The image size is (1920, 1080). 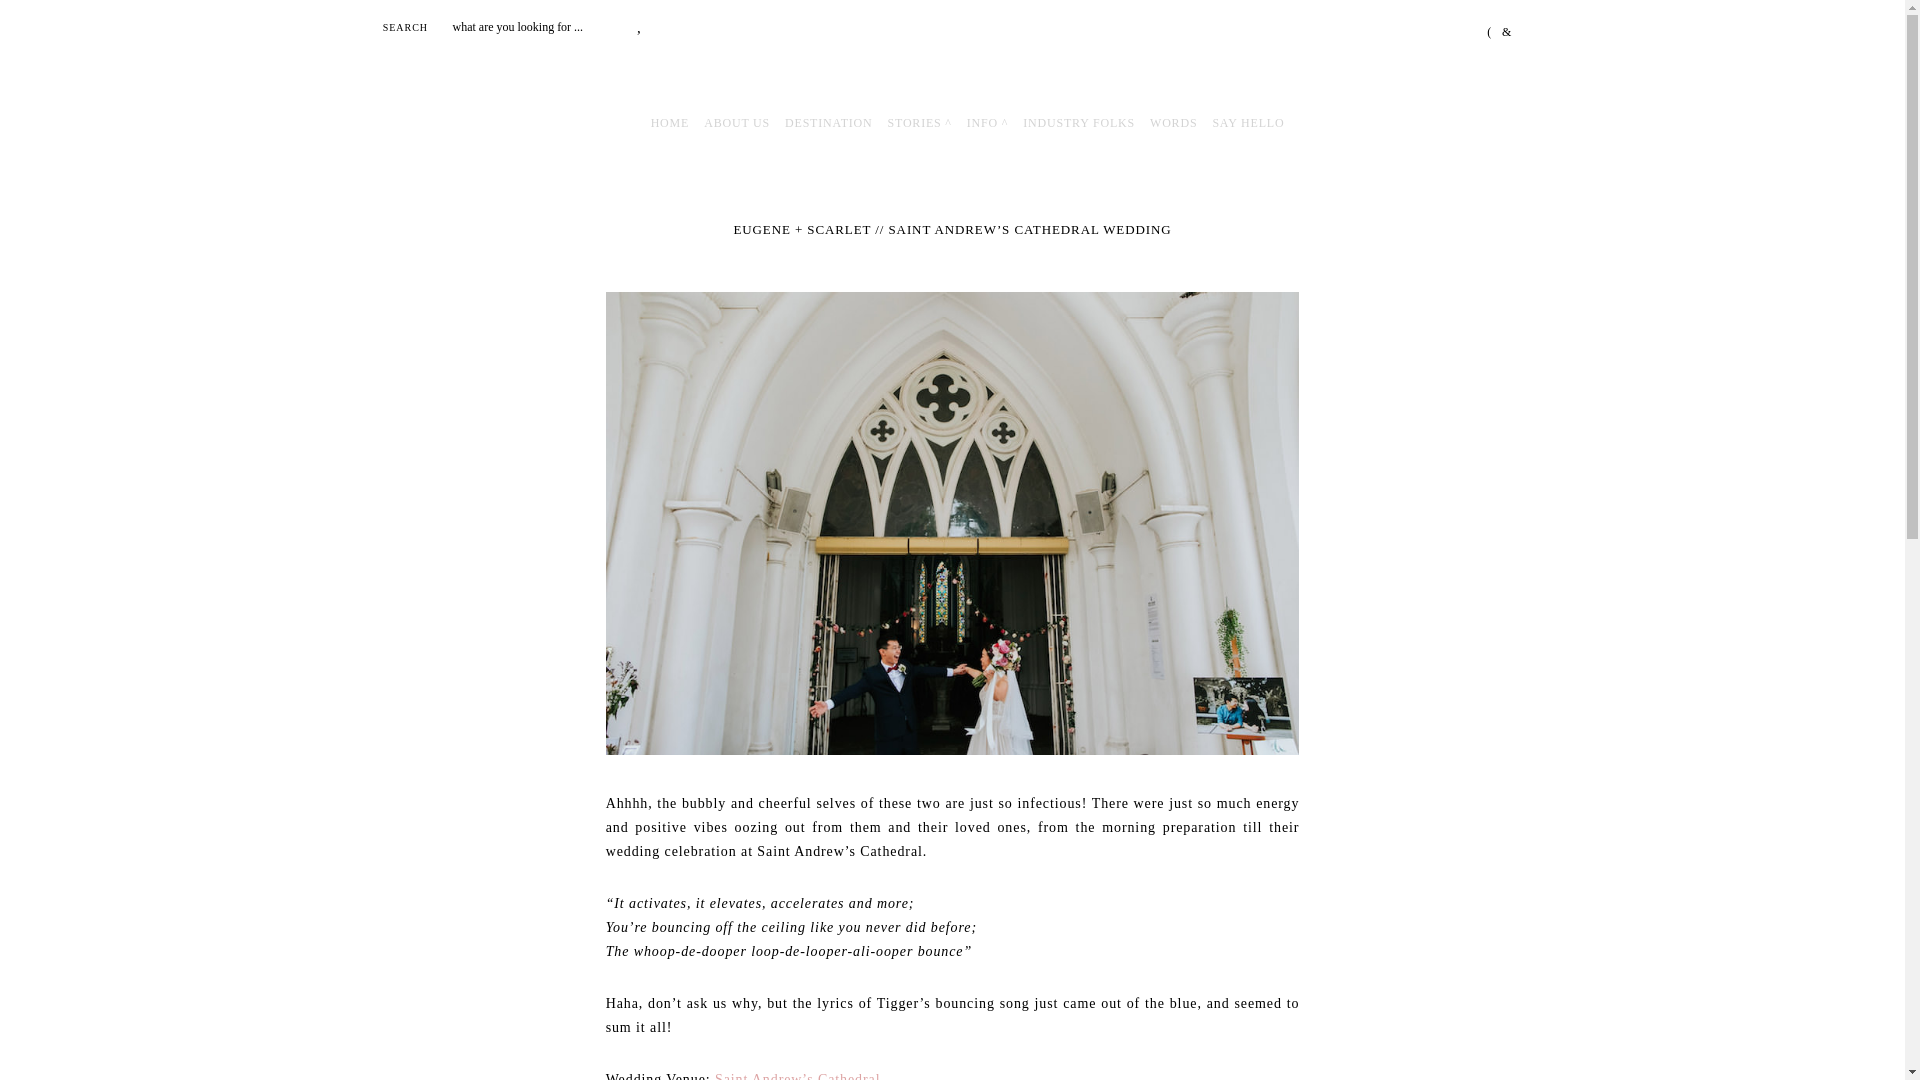 I want to click on WORDS, so click(x=1173, y=122).